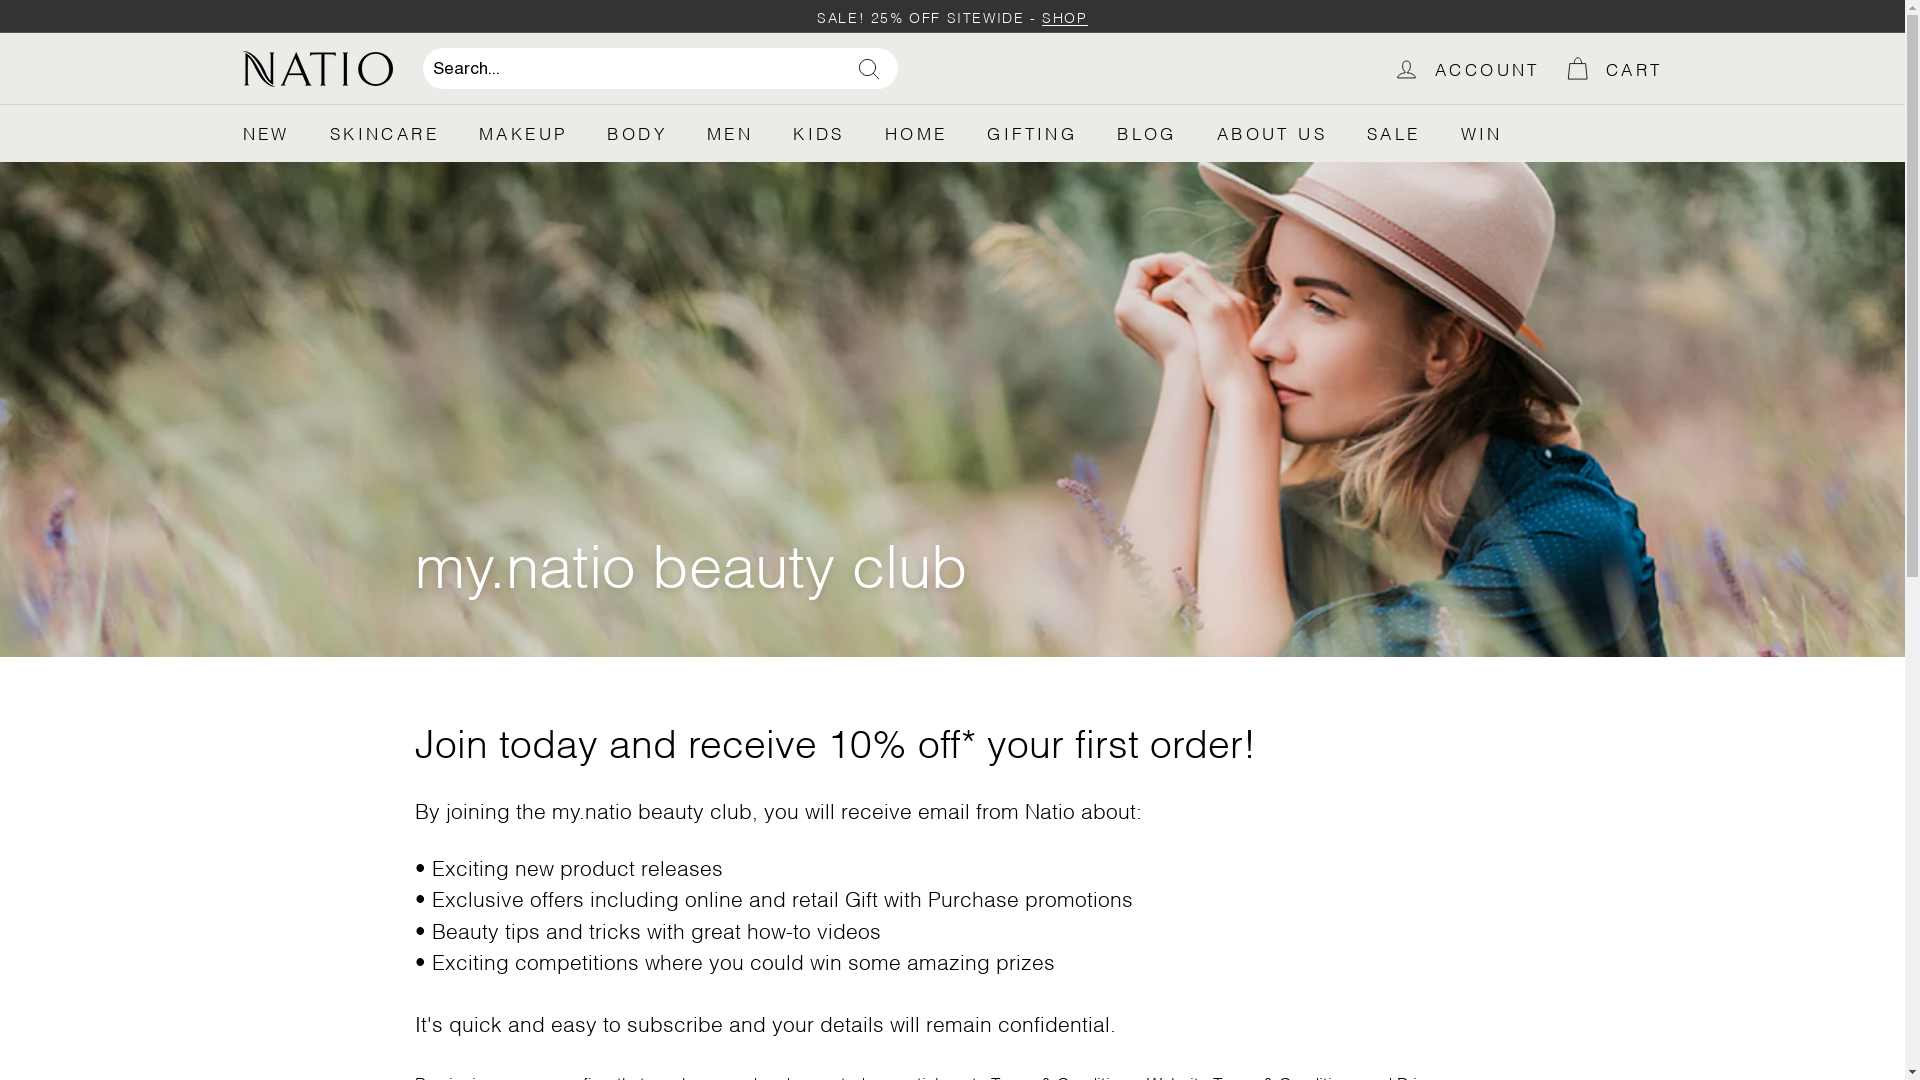 This screenshot has height=1080, width=1920. What do you see at coordinates (1482, 133) in the screenshot?
I see `WIN` at bounding box center [1482, 133].